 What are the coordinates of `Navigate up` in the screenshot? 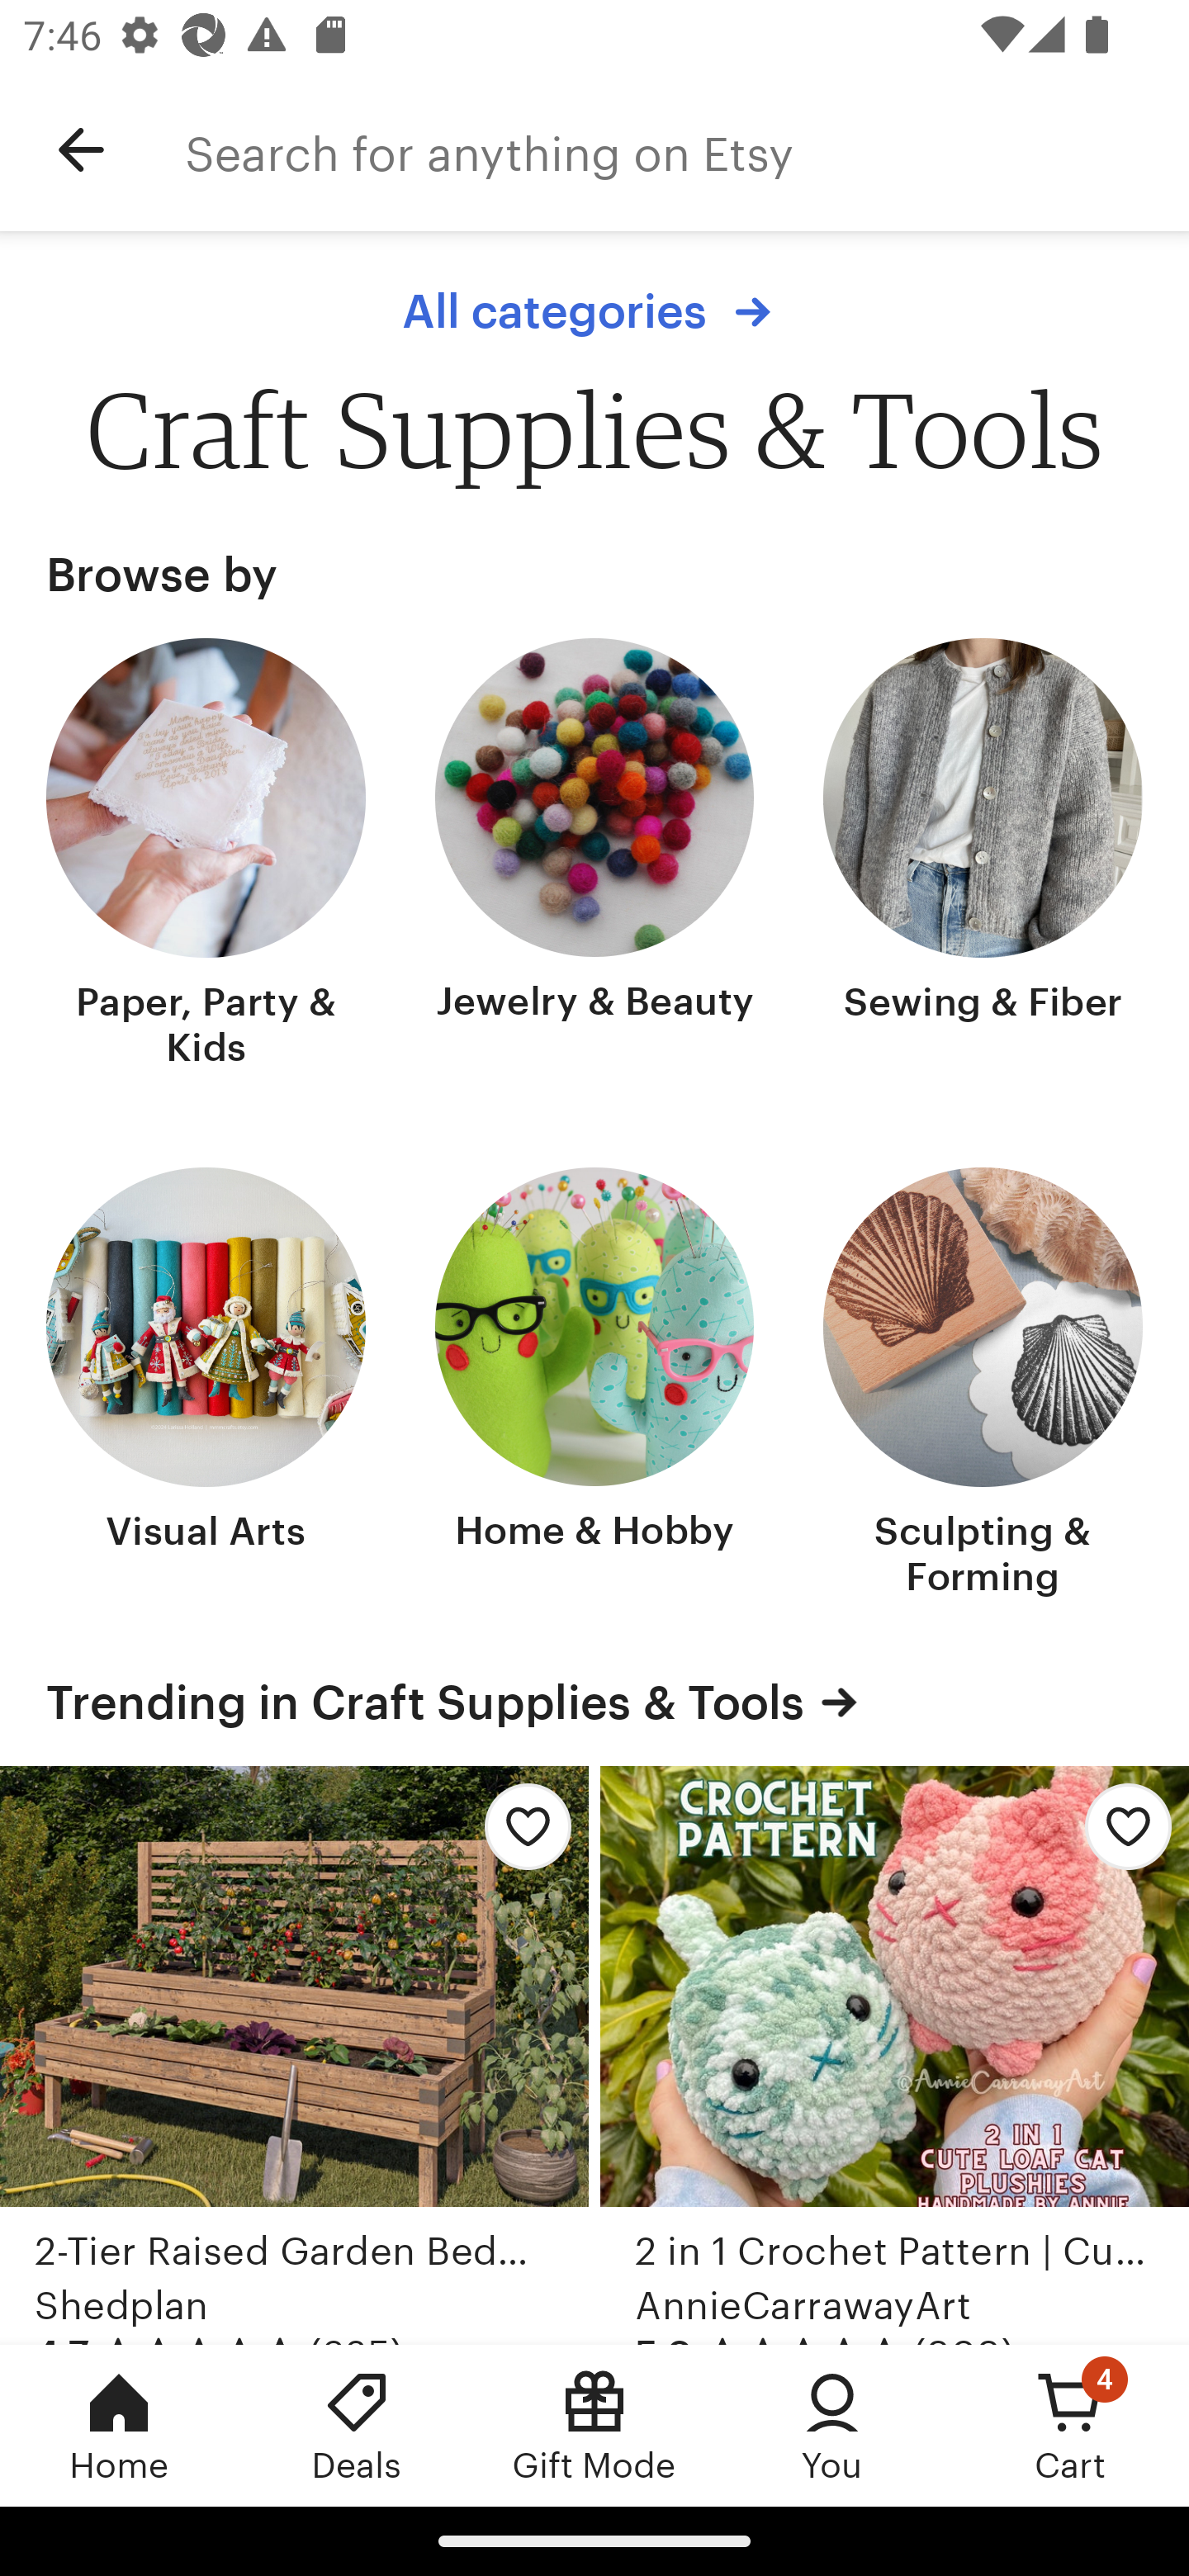 It's located at (81, 150).